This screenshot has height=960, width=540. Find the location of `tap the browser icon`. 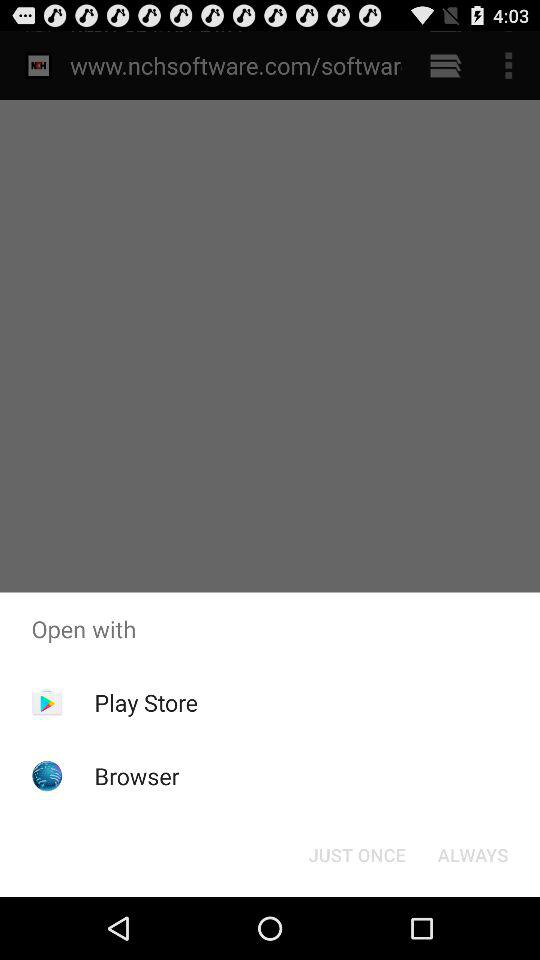

tap the browser icon is located at coordinates (136, 776).